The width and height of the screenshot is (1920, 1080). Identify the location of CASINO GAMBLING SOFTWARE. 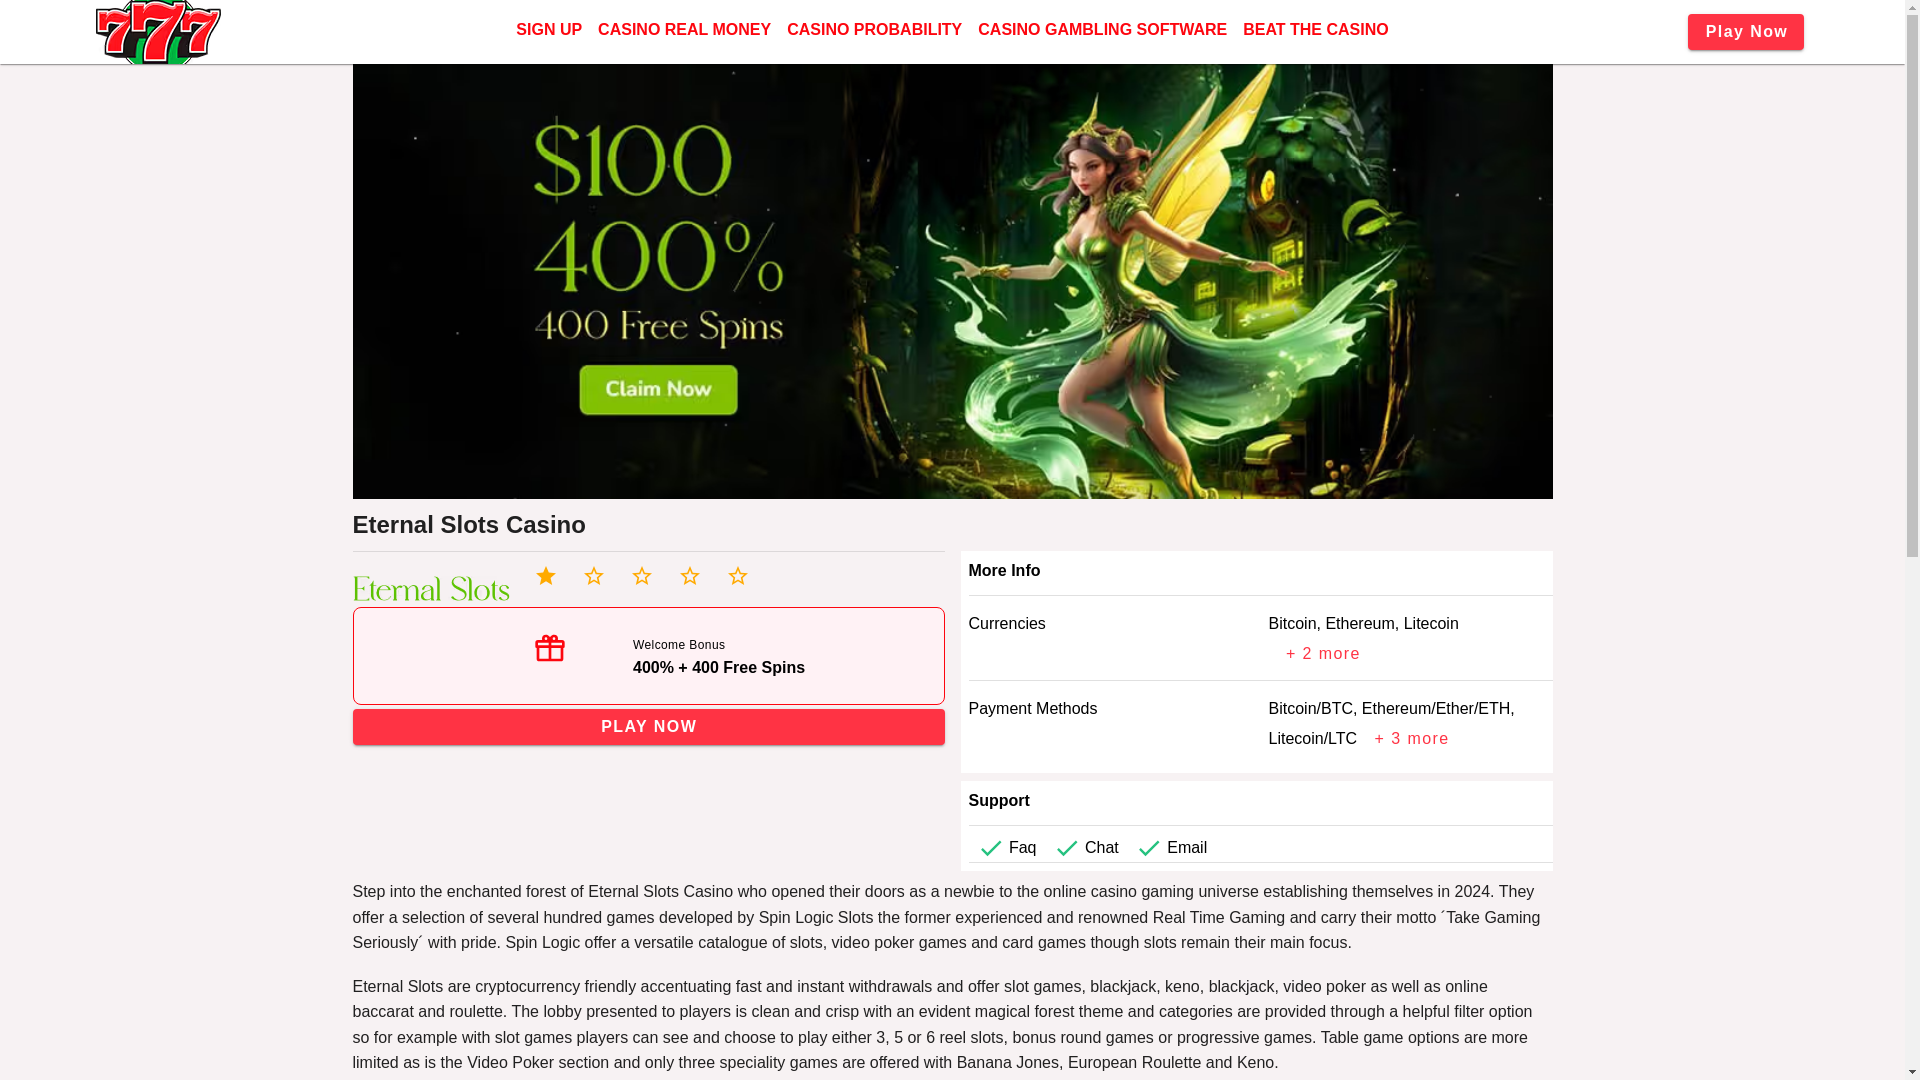
(1102, 30).